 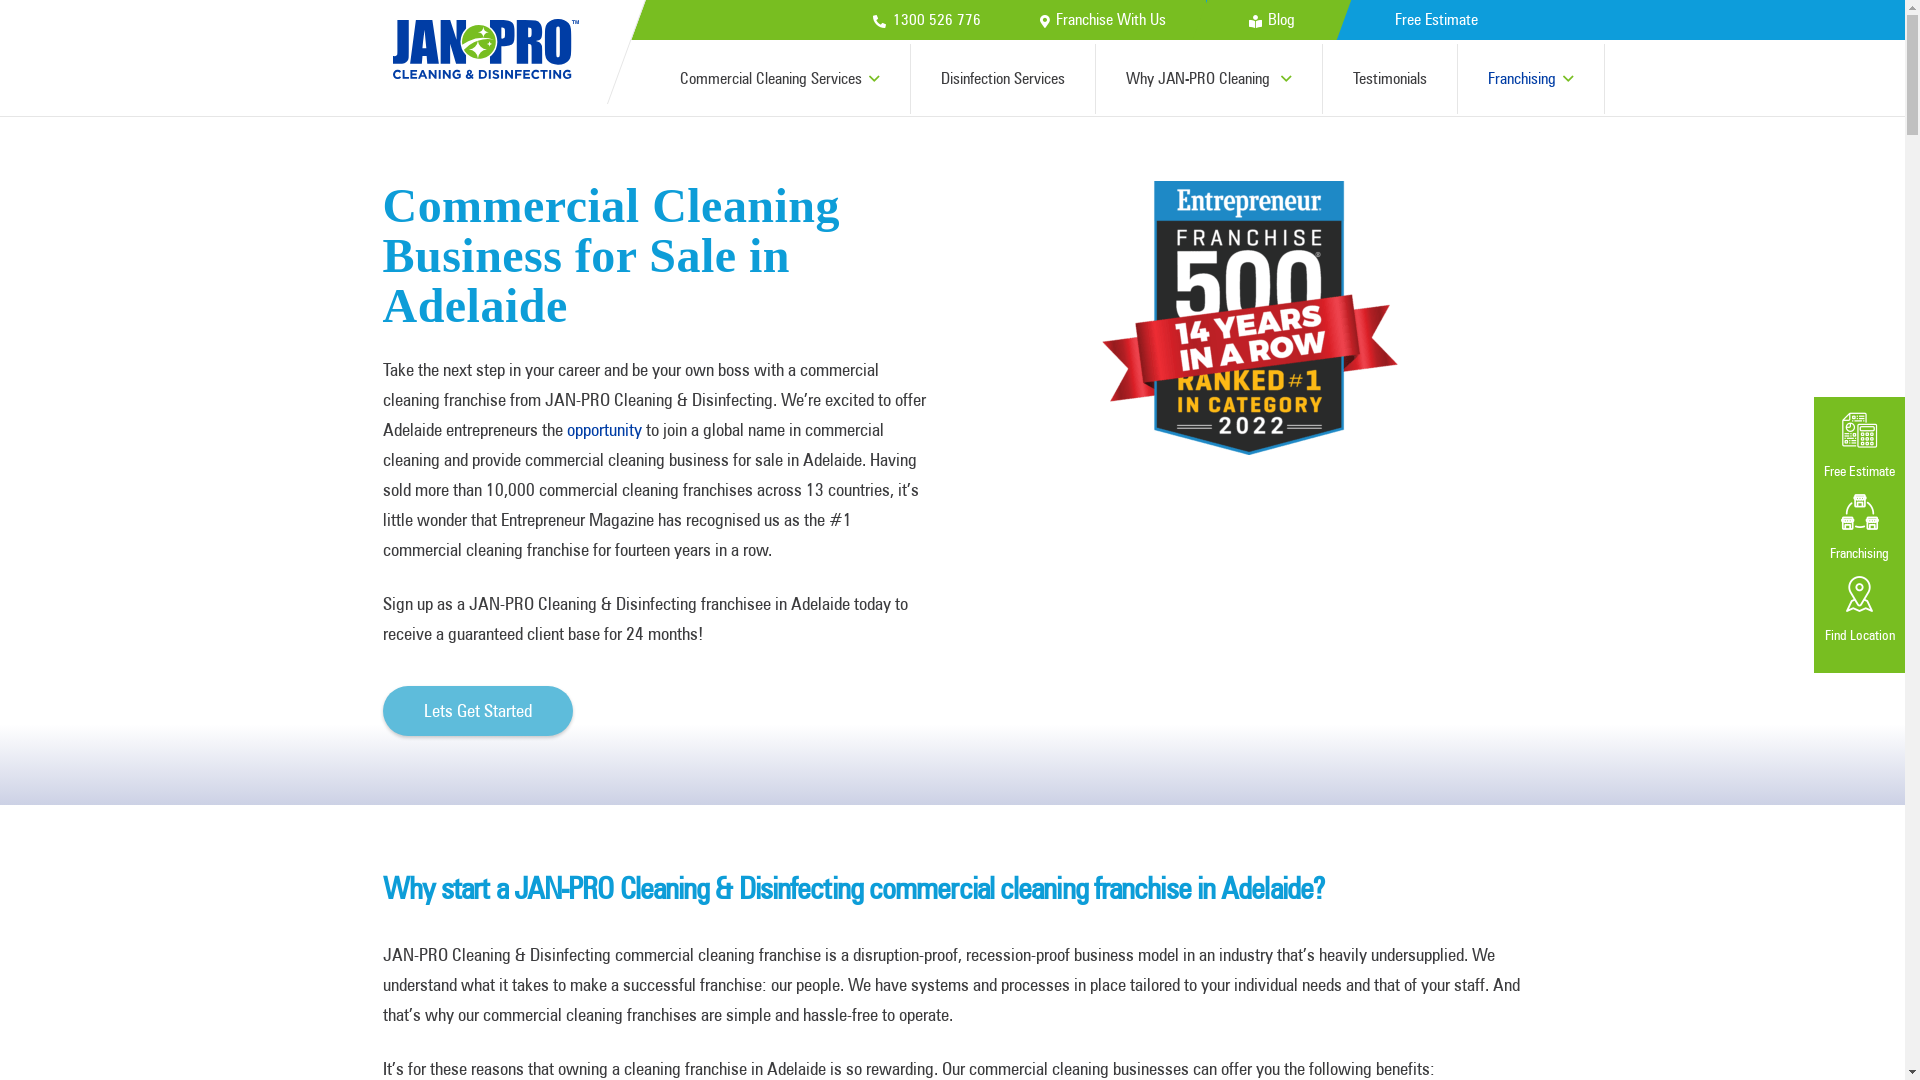 I want to click on Lets Get Started, so click(x=478, y=711).